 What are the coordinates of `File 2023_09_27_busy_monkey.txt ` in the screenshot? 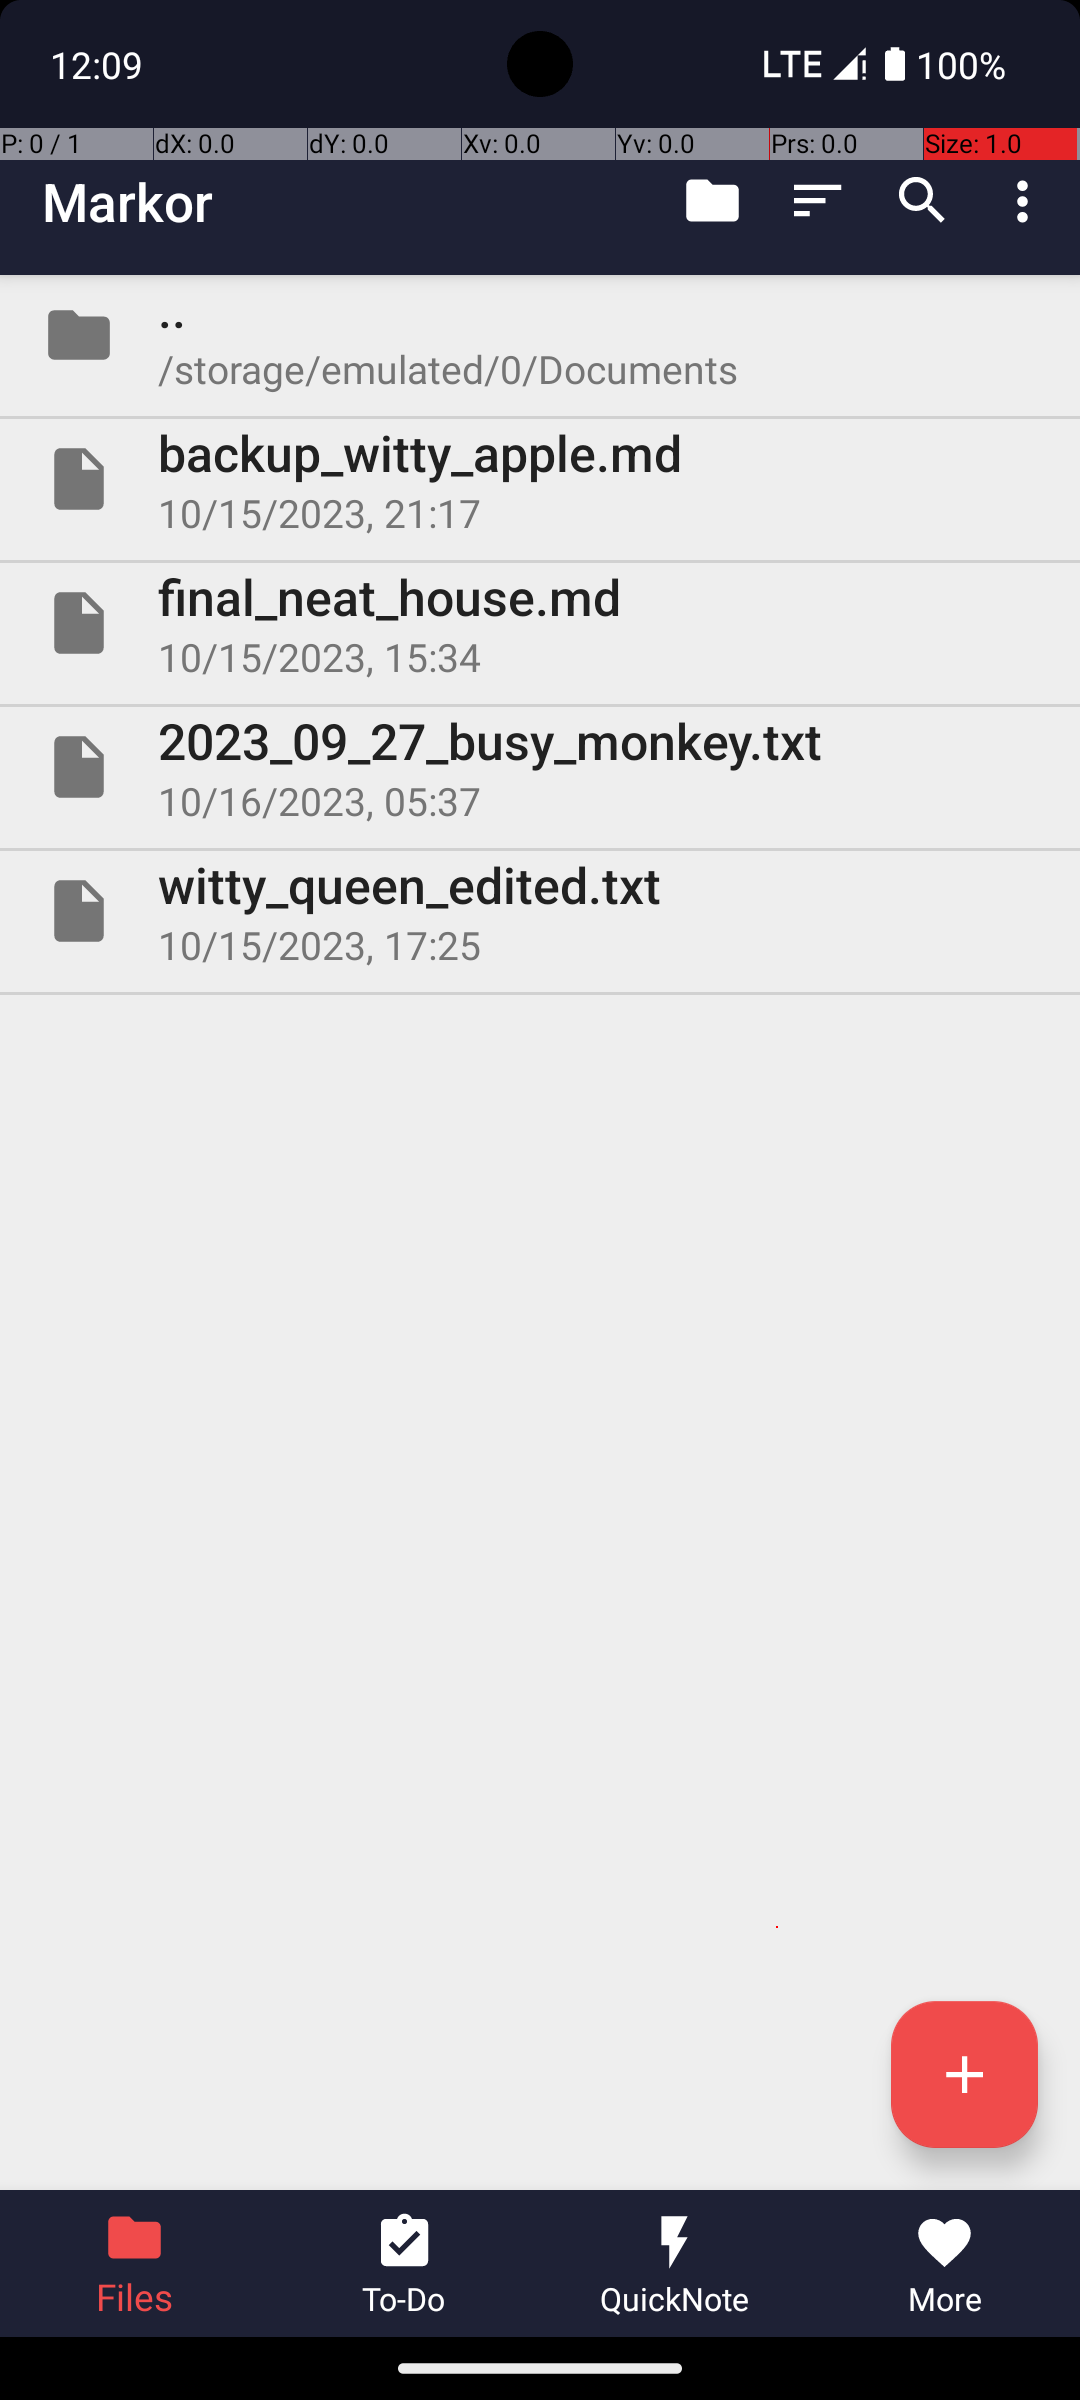 It's located at (540, 766).